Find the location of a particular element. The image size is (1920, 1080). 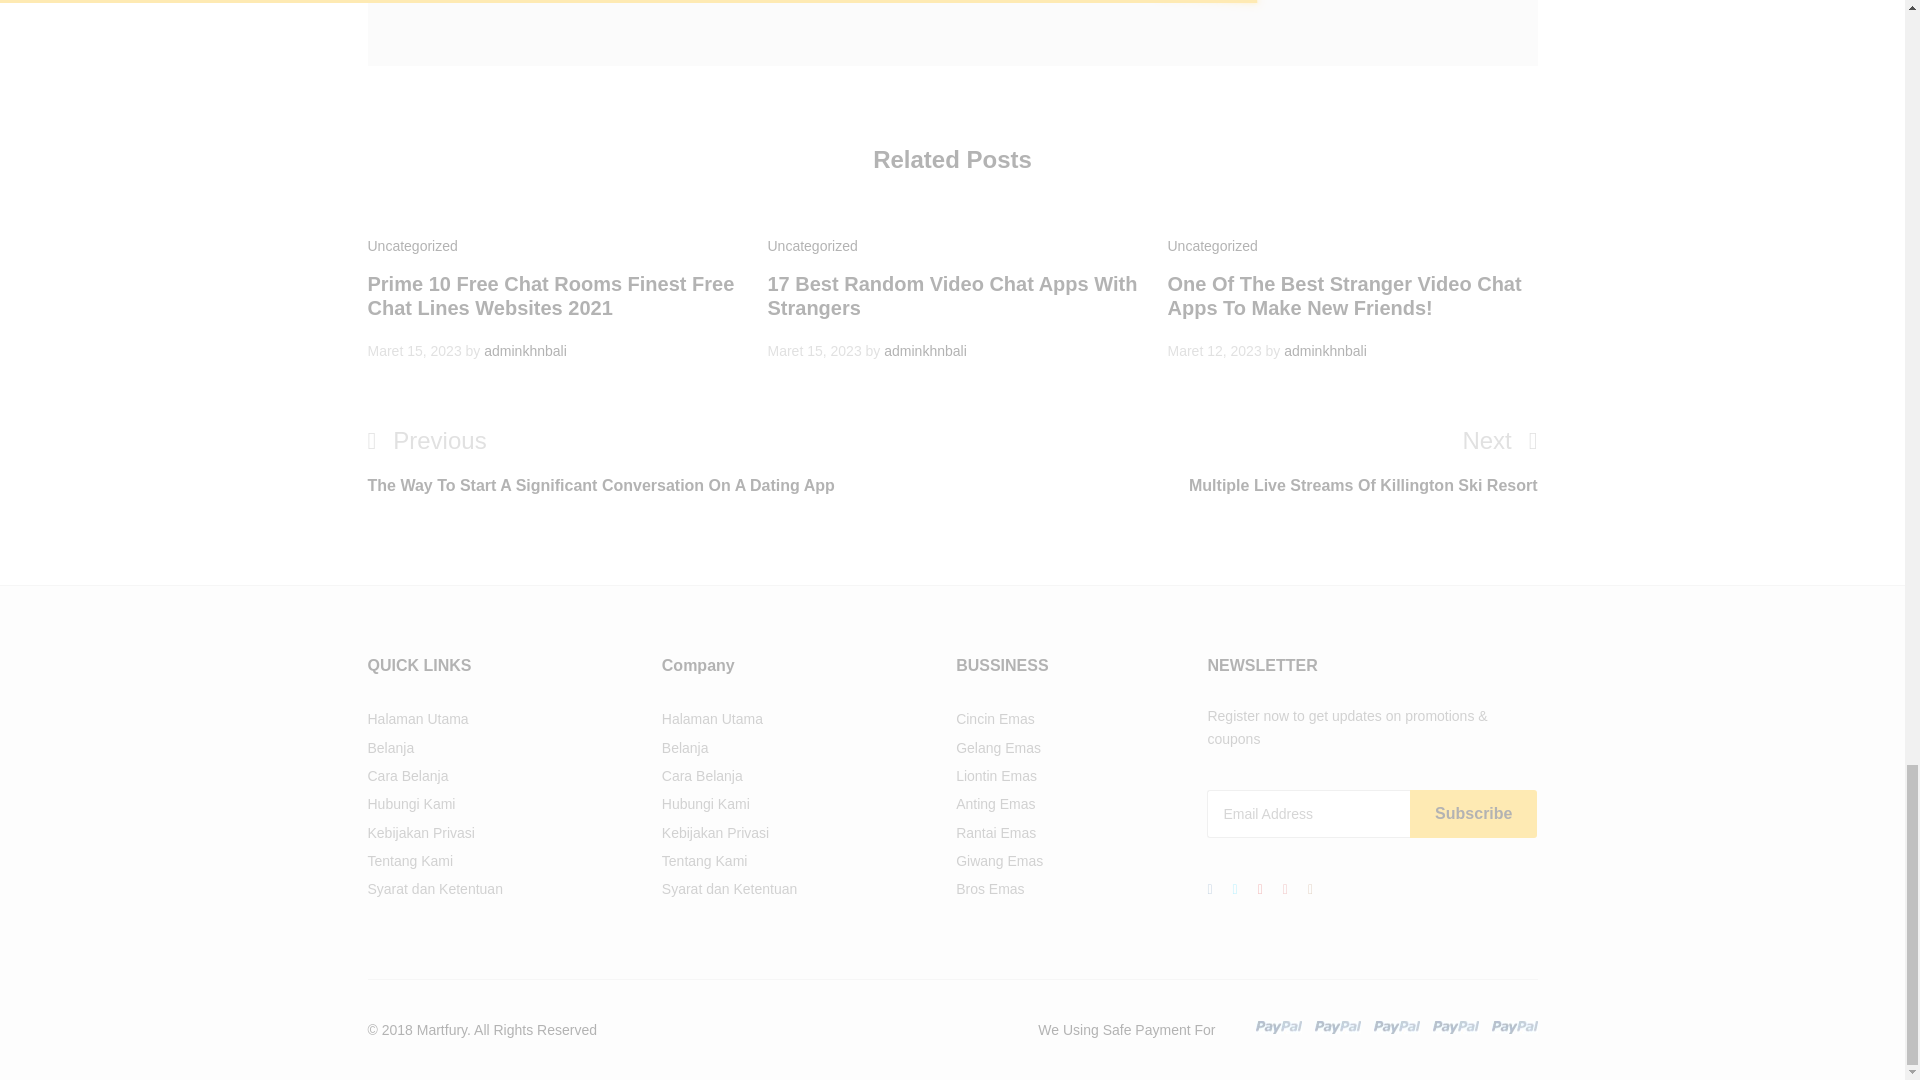

Twitter is located at coordinates (1236, 888).